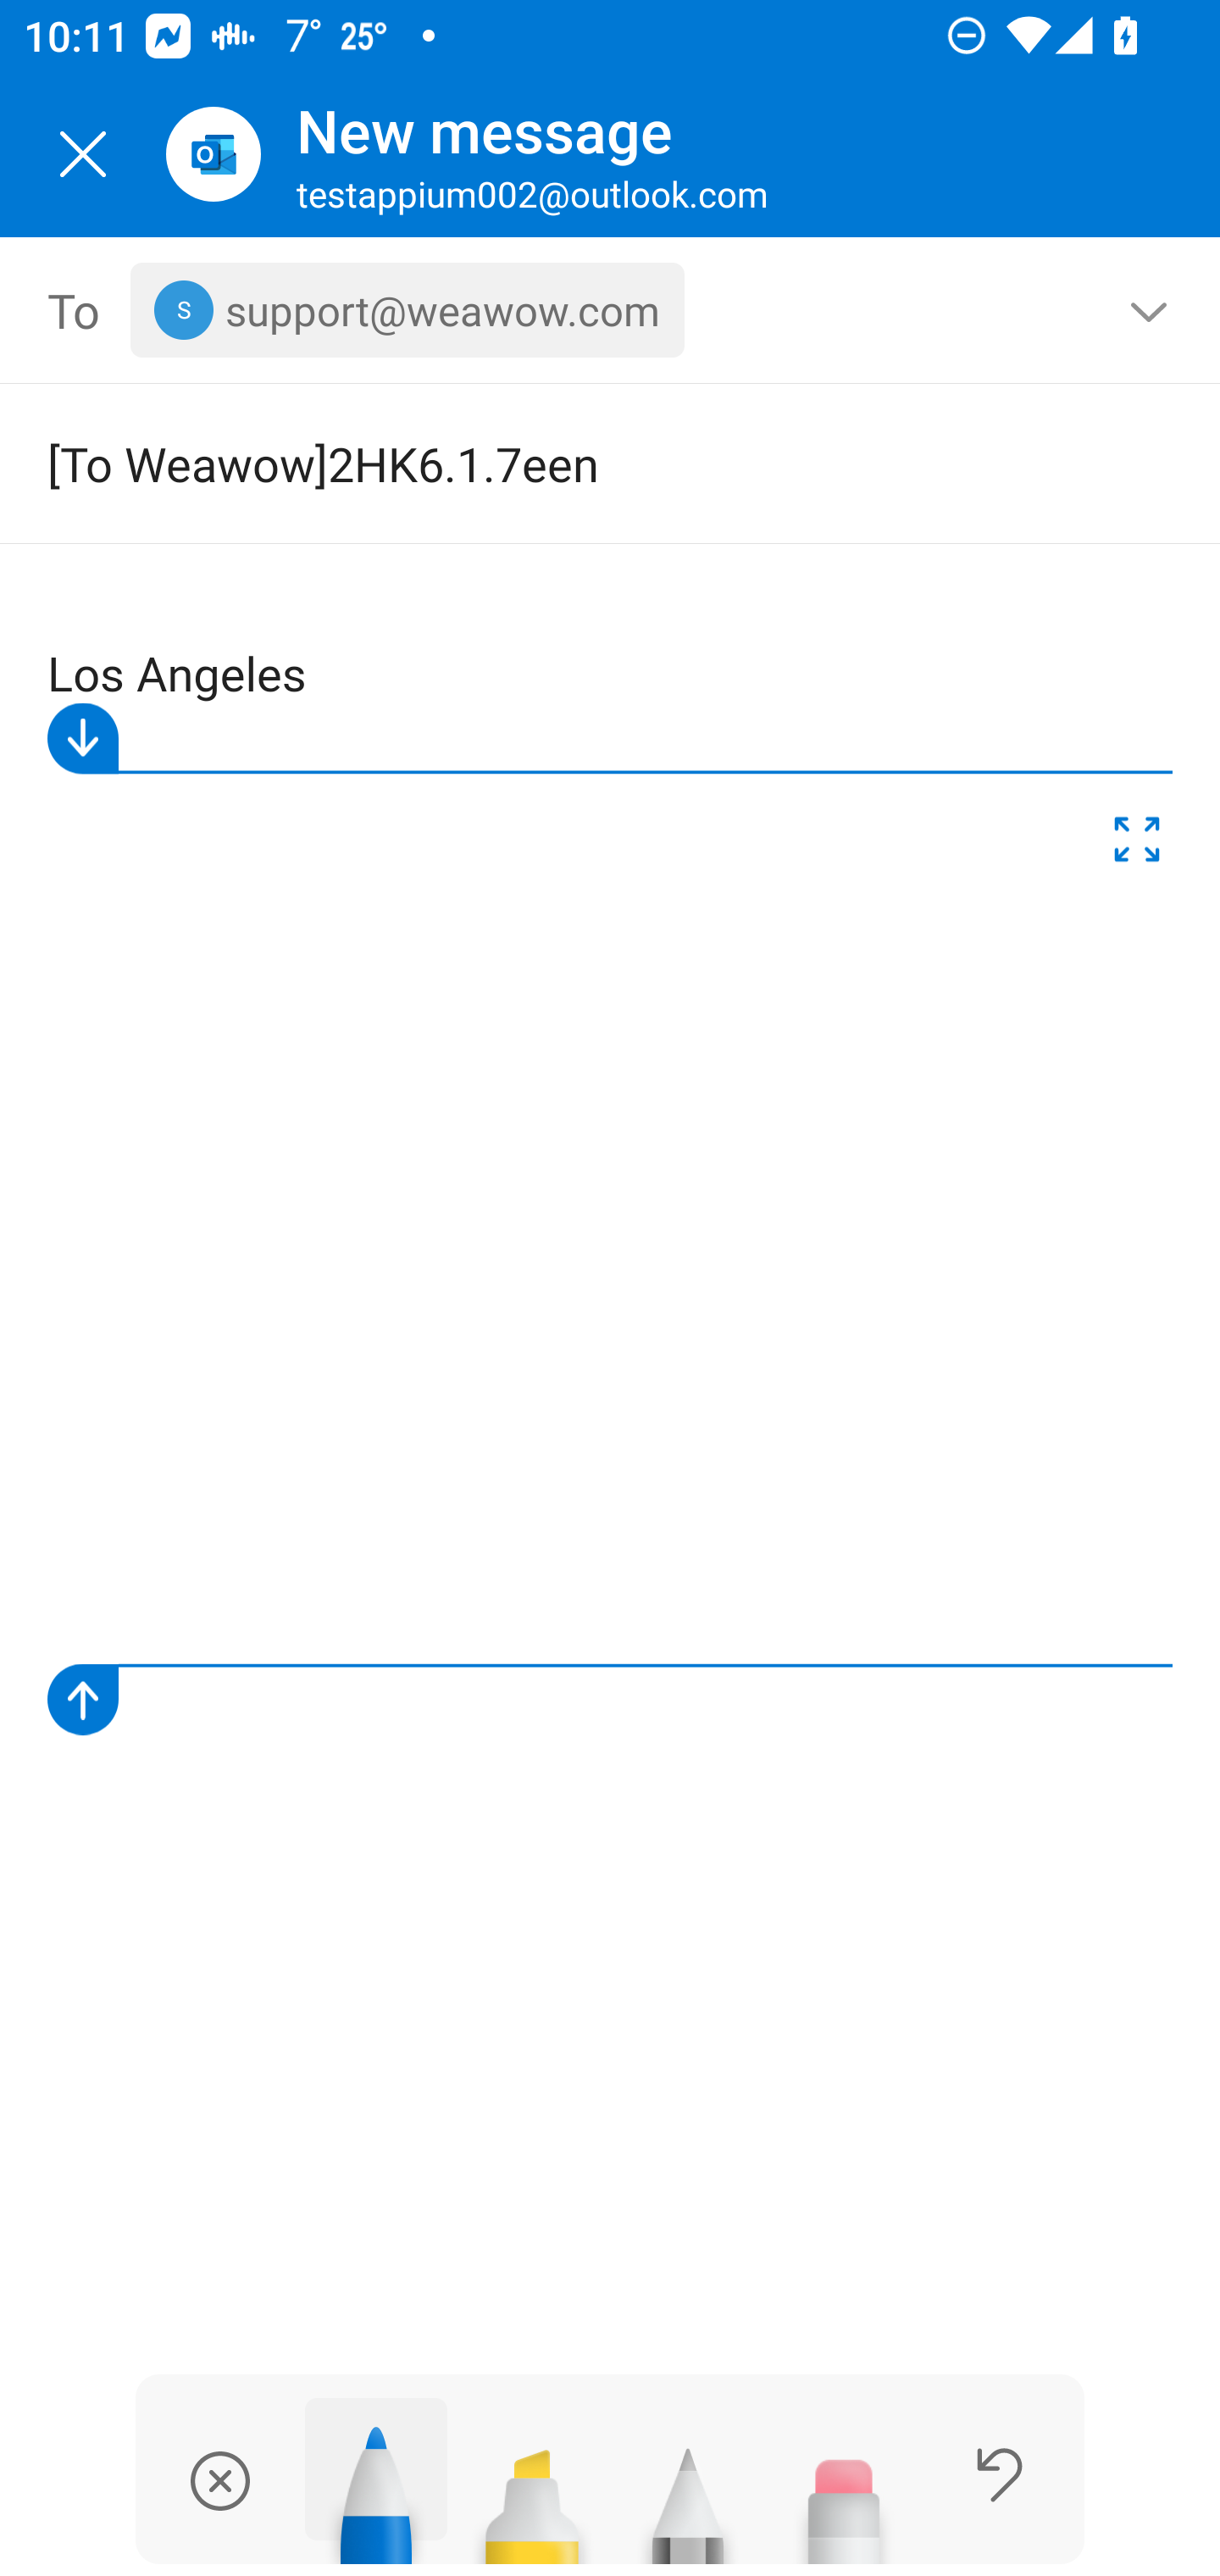 Image resolution: width=1220 pixels, height=2576 pixels. What do you see at coordinates (220, 2481) in the screenshot?
I see `dismiss ink and save drawing` at bounding box center [220, 2481].